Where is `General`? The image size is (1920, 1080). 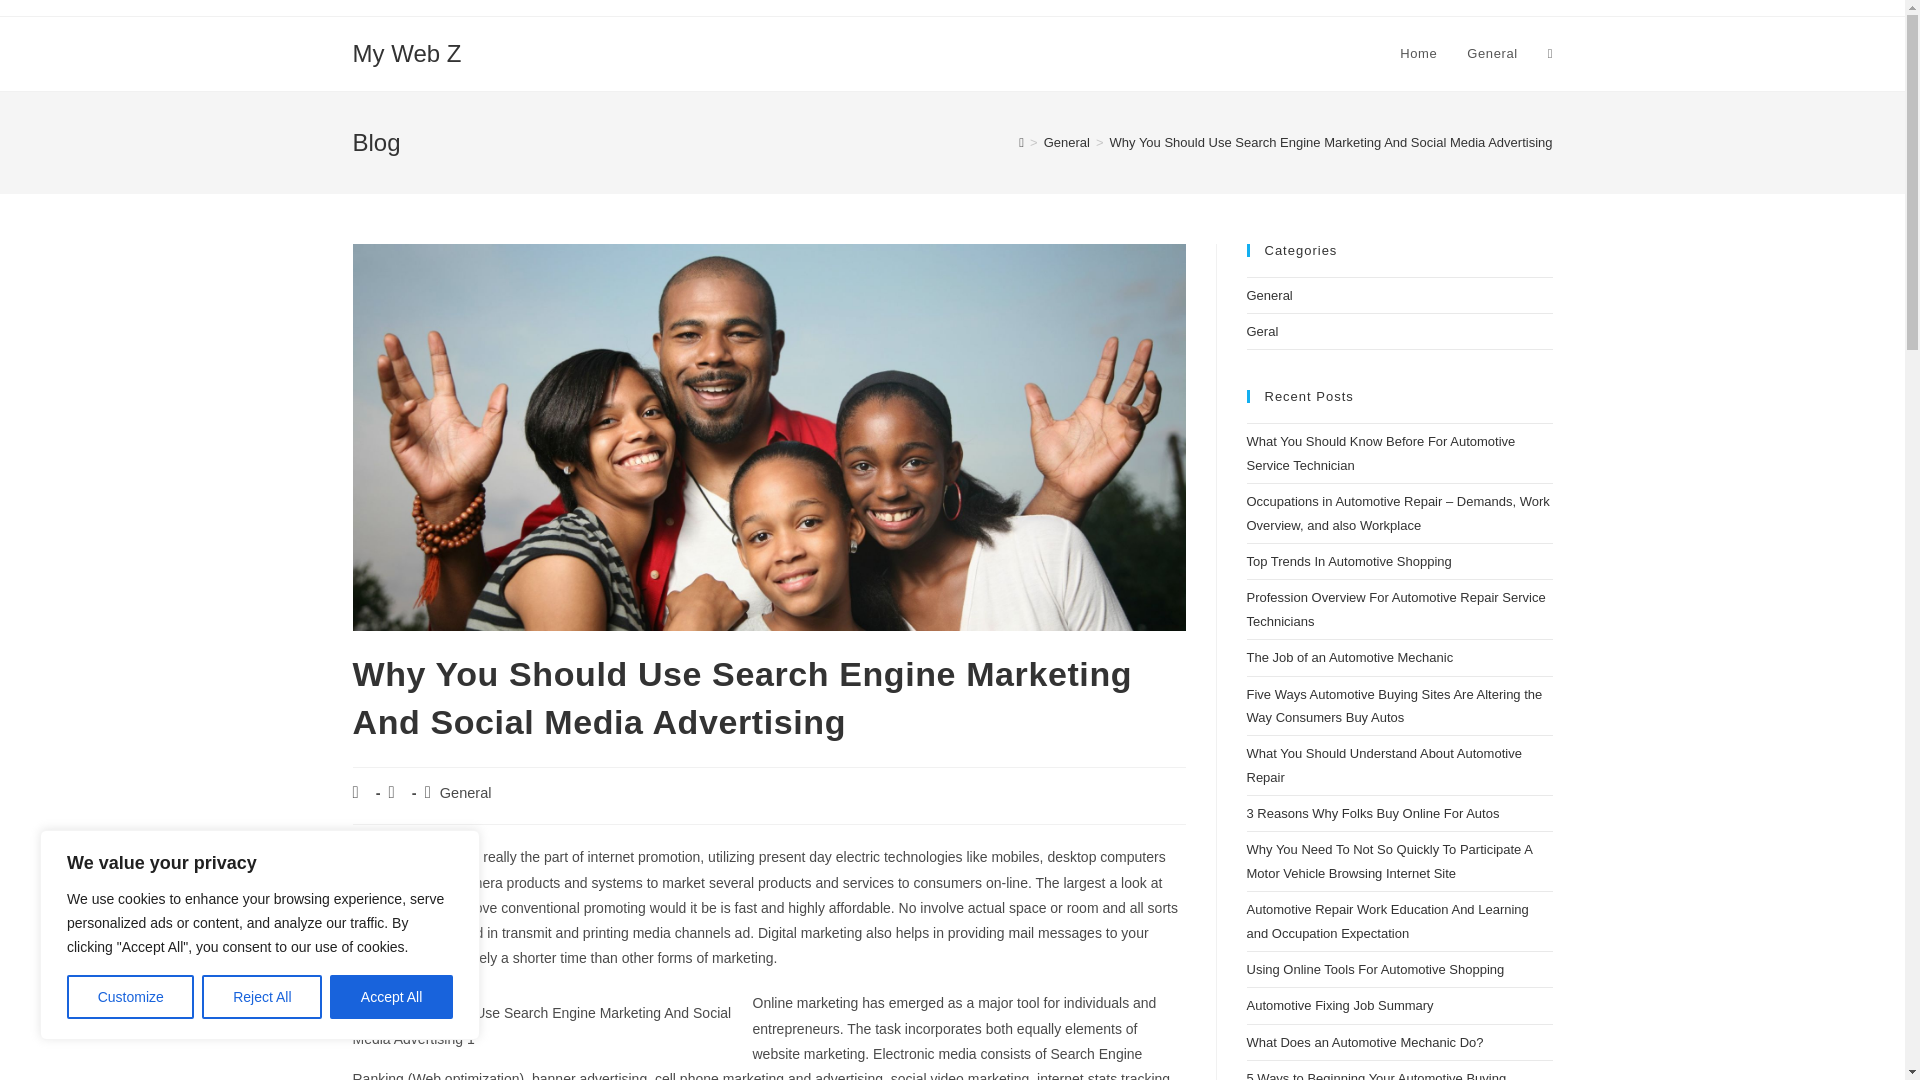 General is located at coordinates (465, 793).